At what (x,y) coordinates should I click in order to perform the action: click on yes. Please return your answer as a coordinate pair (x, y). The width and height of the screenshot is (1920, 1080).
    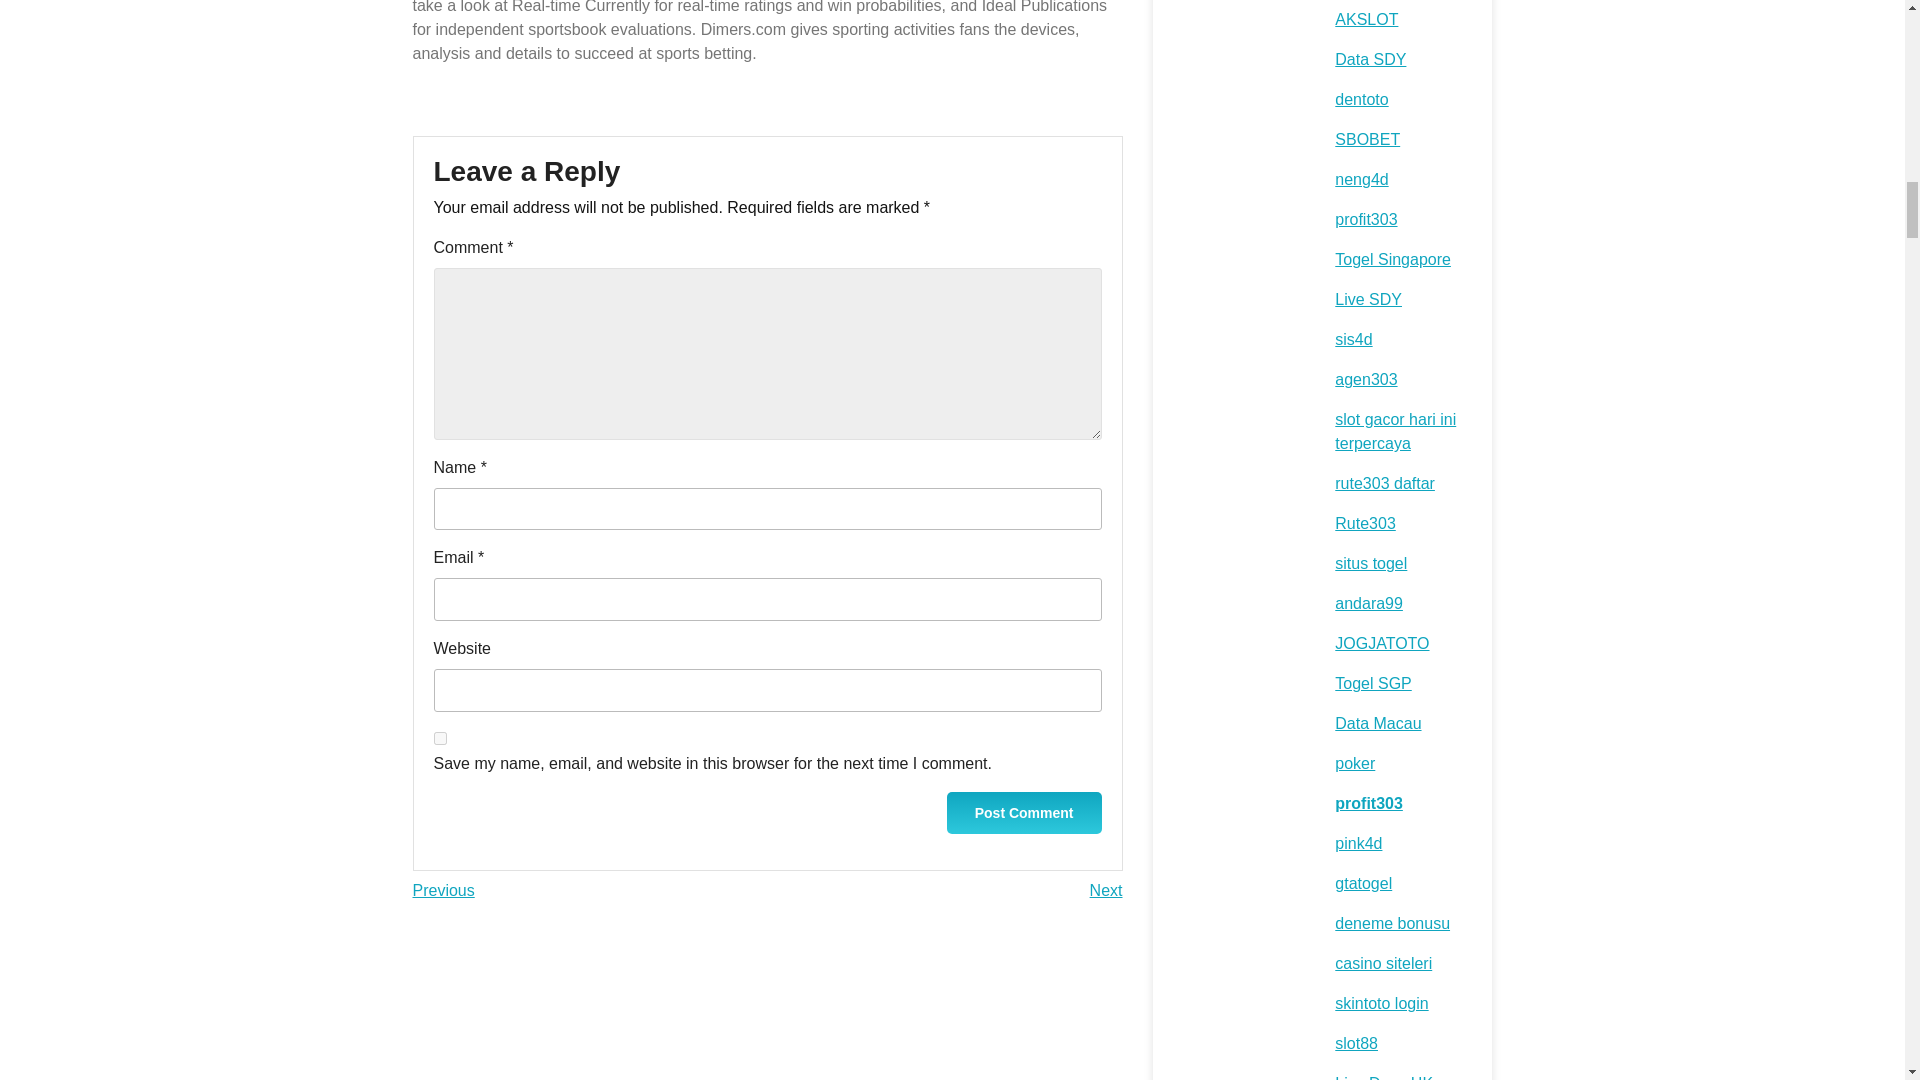
    Looking at the image, I should click on (443, 890).